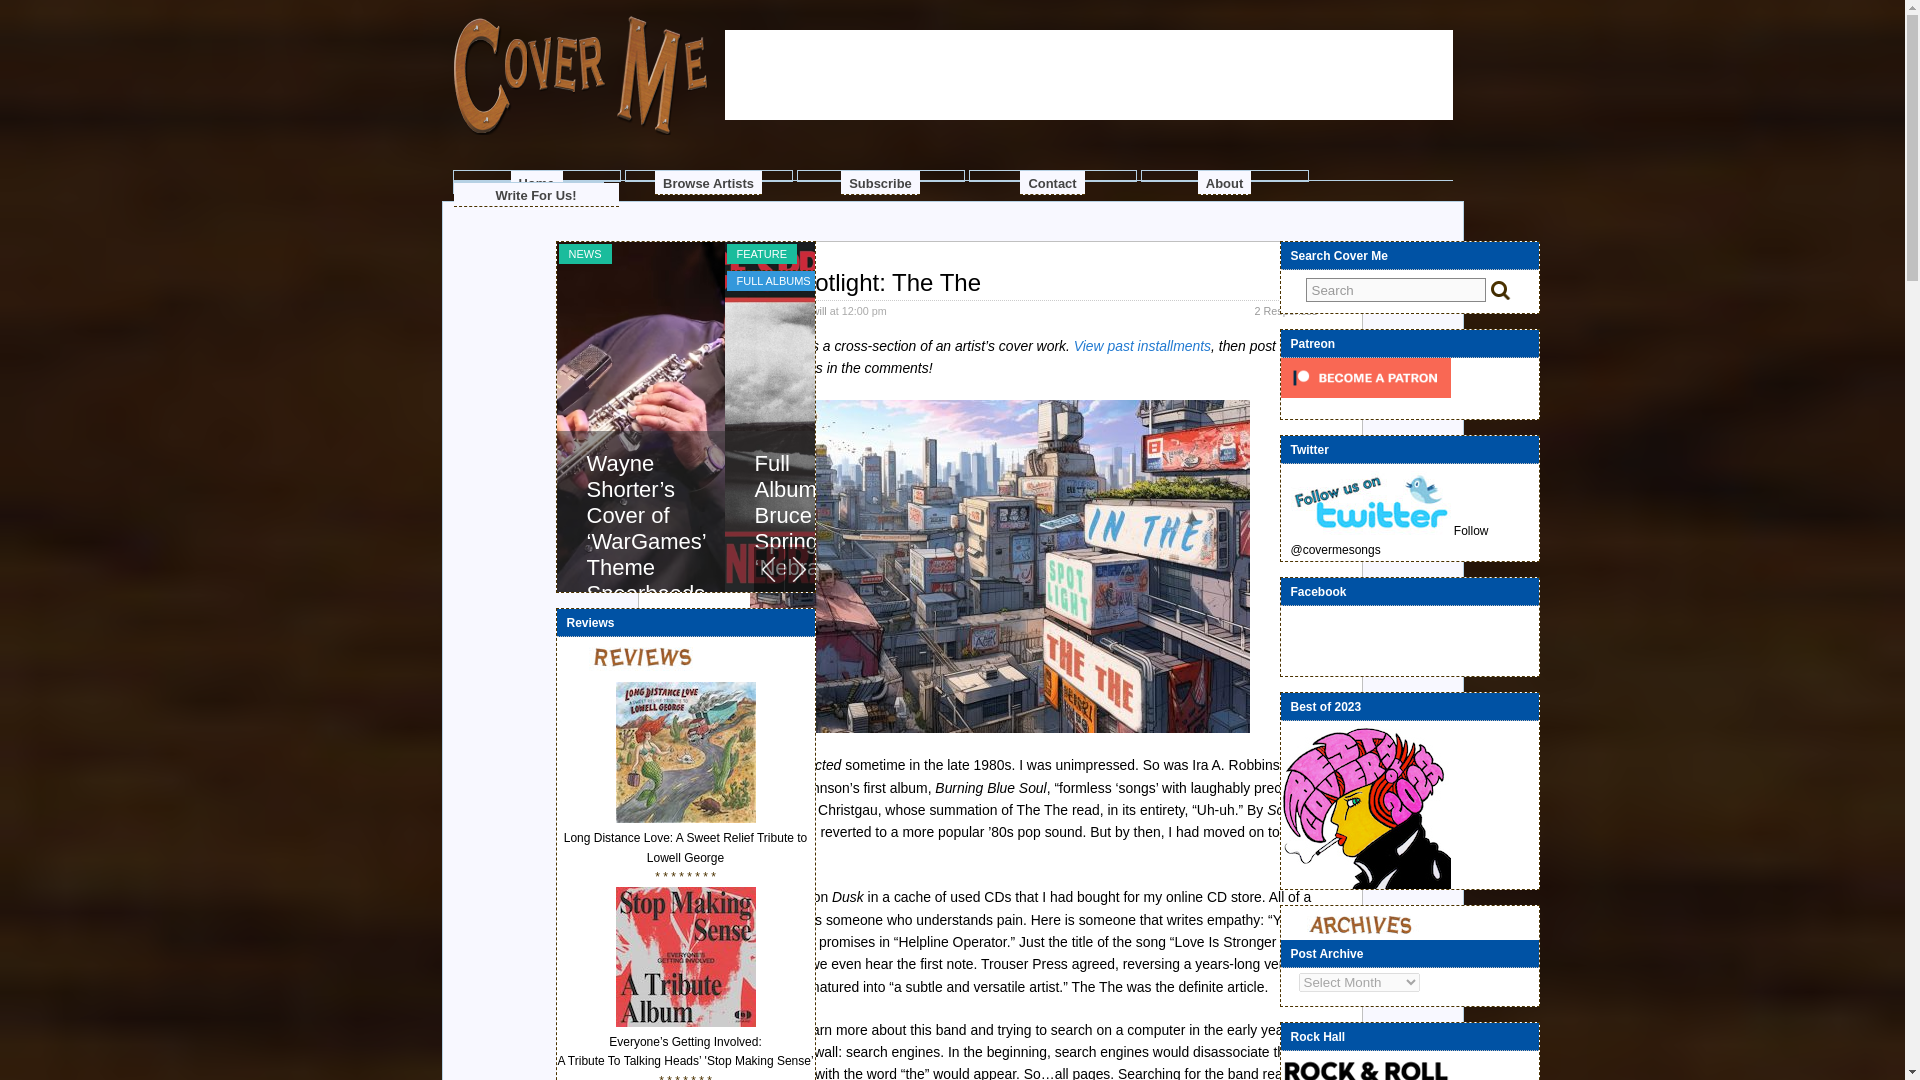  What do you see at coordinates (760, 254) in the screenshot?
I see `FEATURE` at bounding box center [760, 254].